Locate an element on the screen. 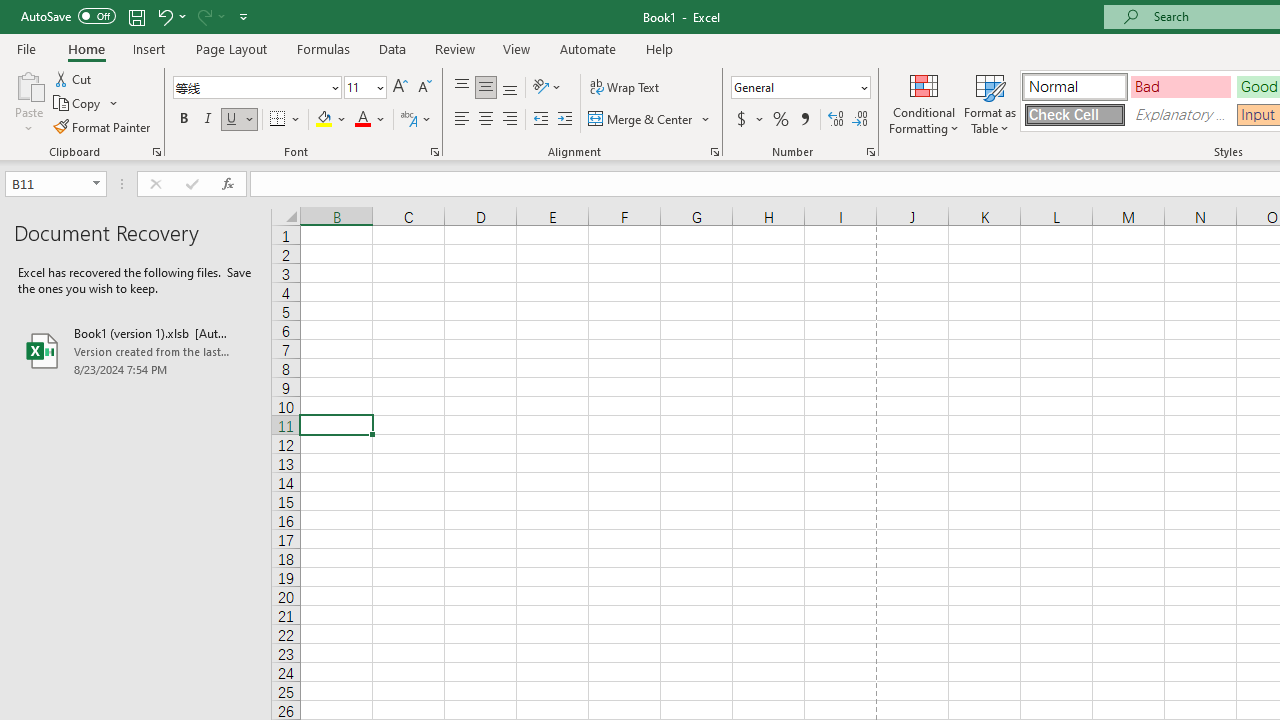 The image size is (1280, 720). Paste is located at coordinates (28, 84).